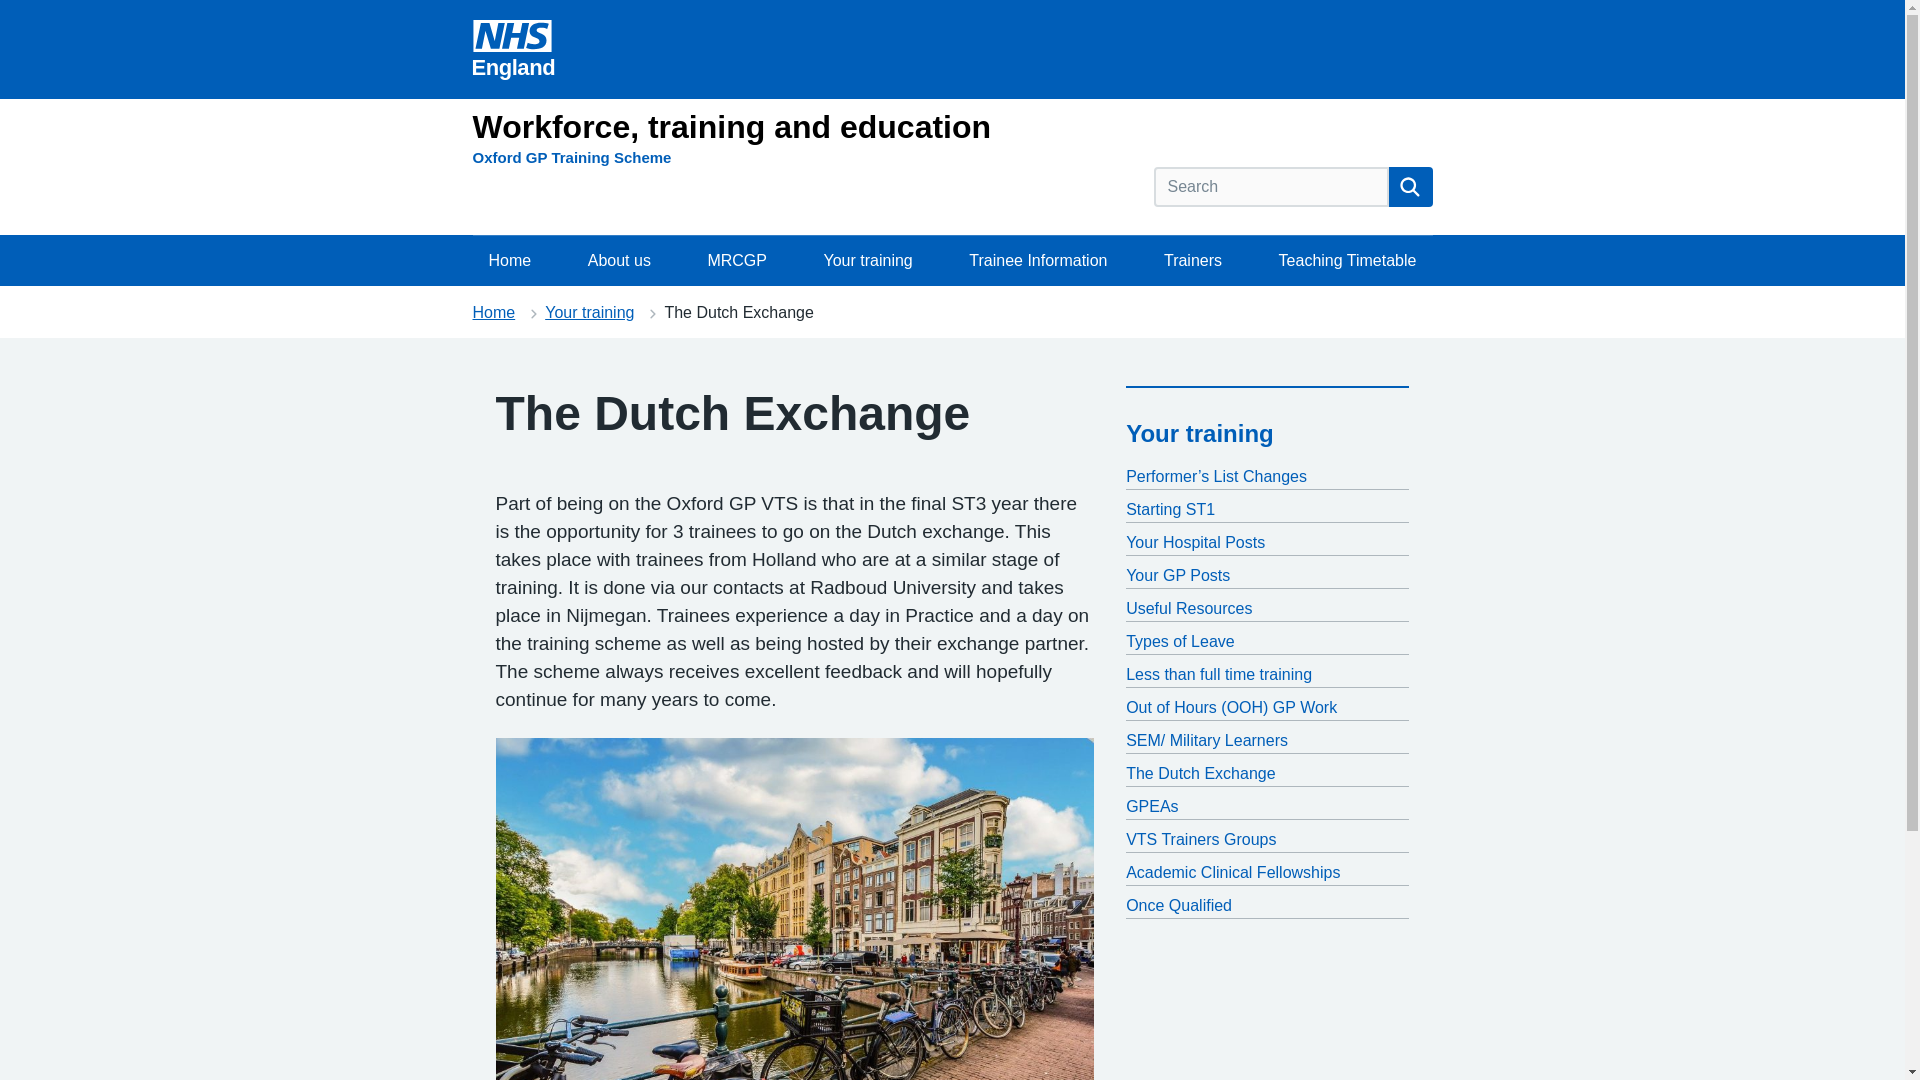 This screenshot has height=1080, width=1920. Describe the element at coordinates (1267, 774) in the screenshot. I see `The Dutch Exchange` at that location.